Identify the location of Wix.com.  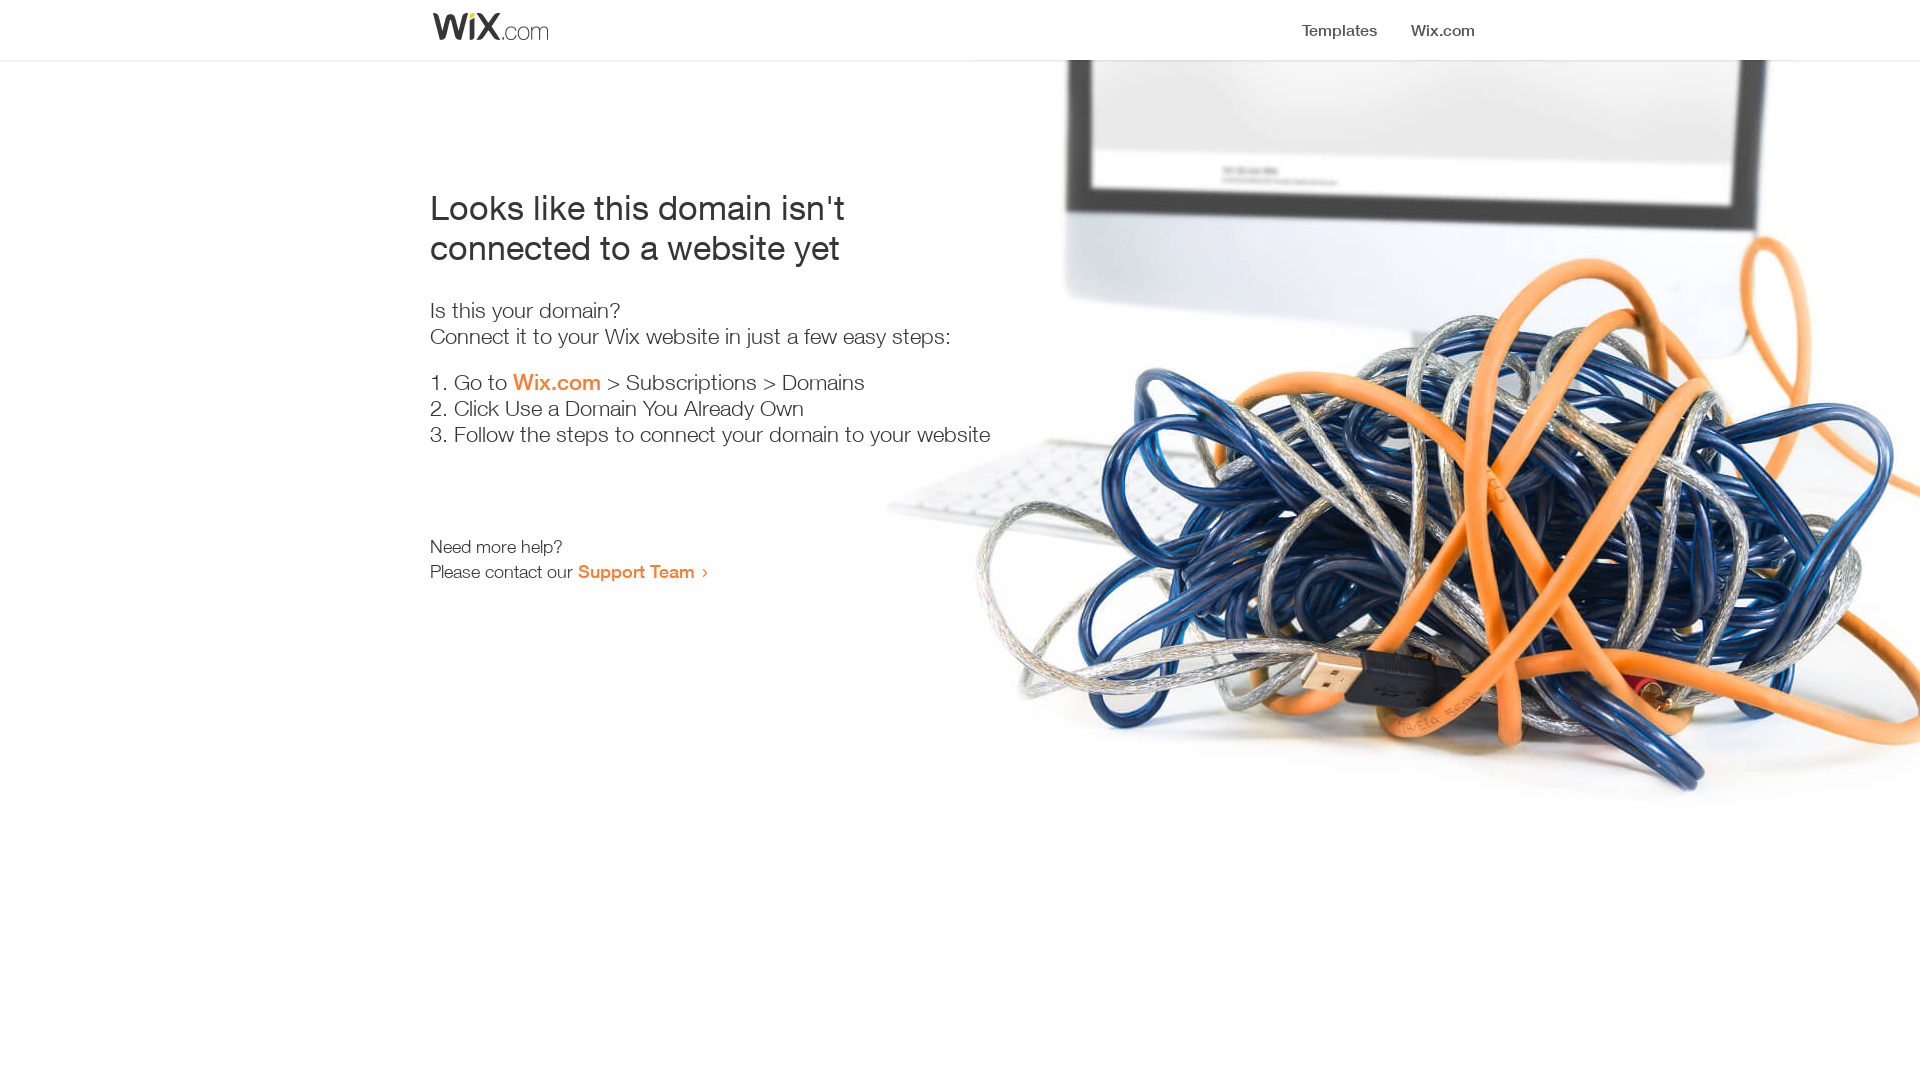
(557, 382).